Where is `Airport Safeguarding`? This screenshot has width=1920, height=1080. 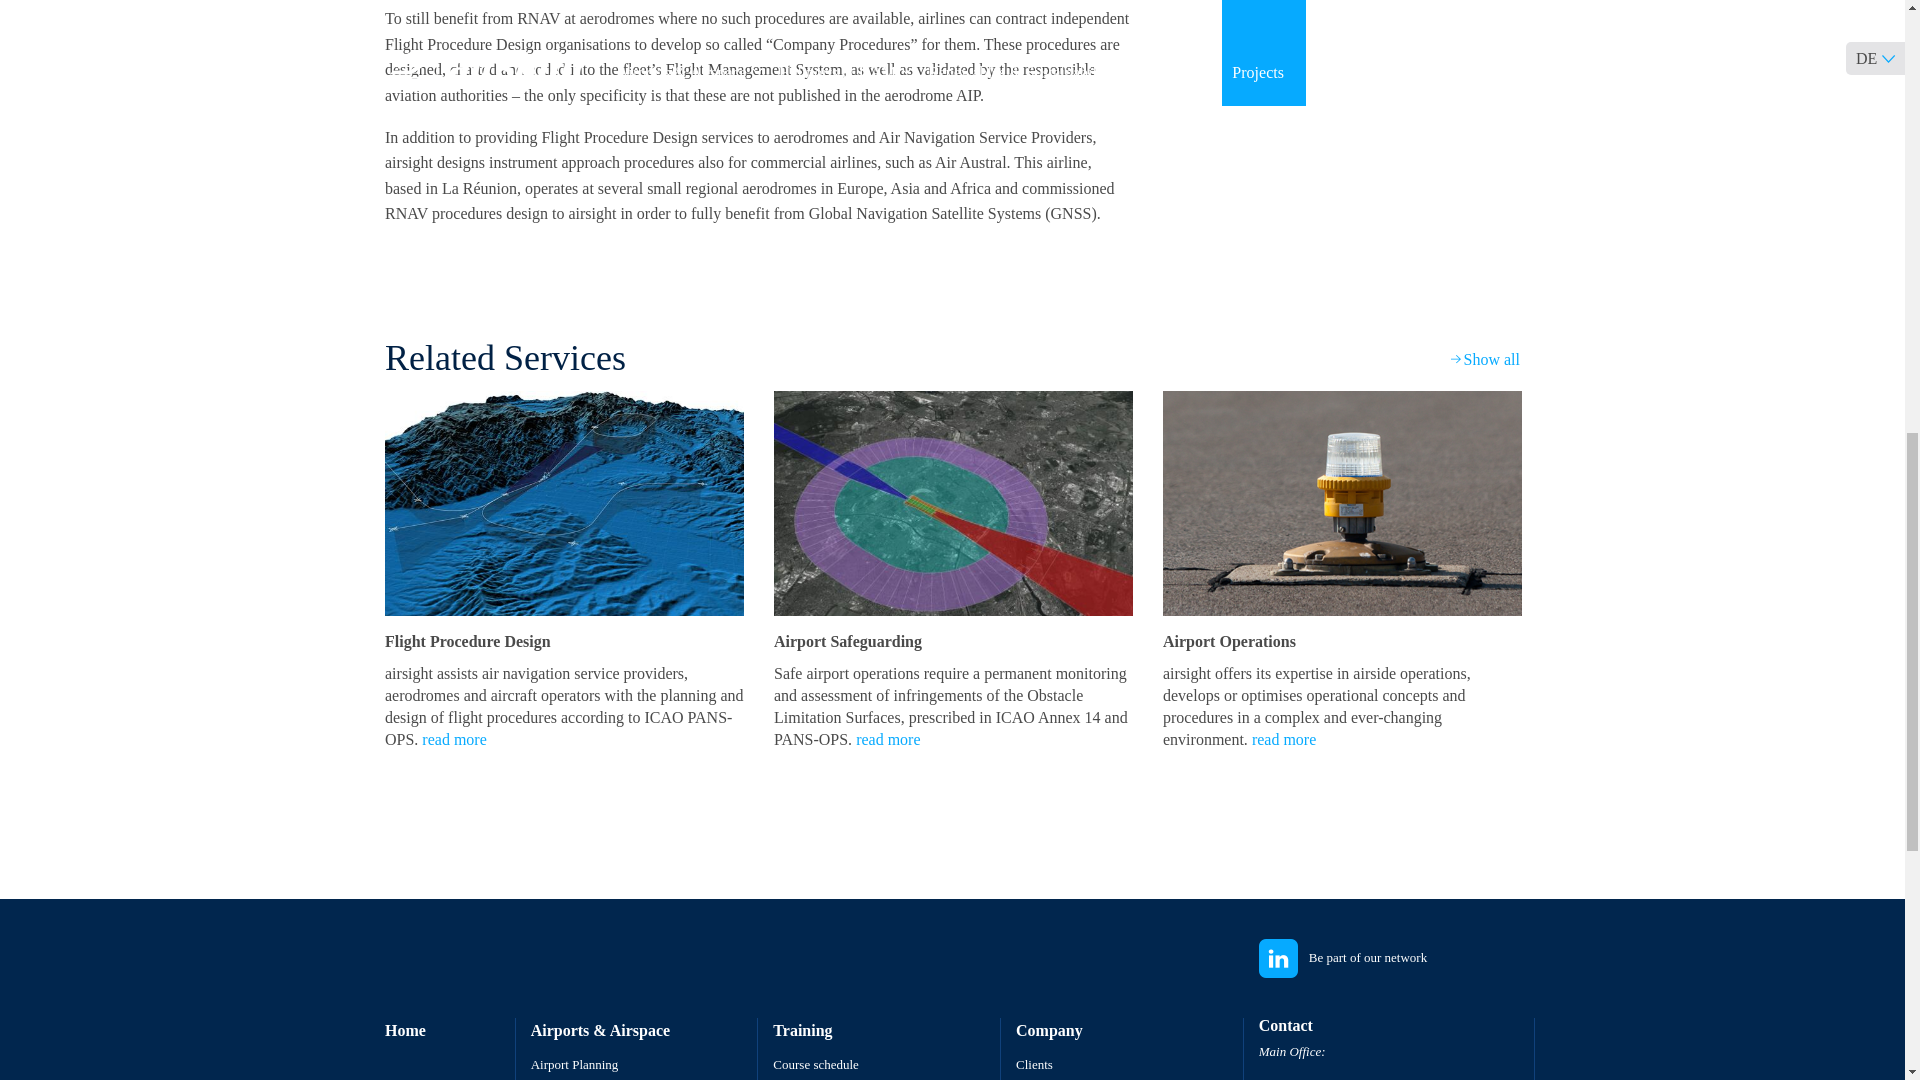 Airport Safeguarding is located at coordinates (952, 516).